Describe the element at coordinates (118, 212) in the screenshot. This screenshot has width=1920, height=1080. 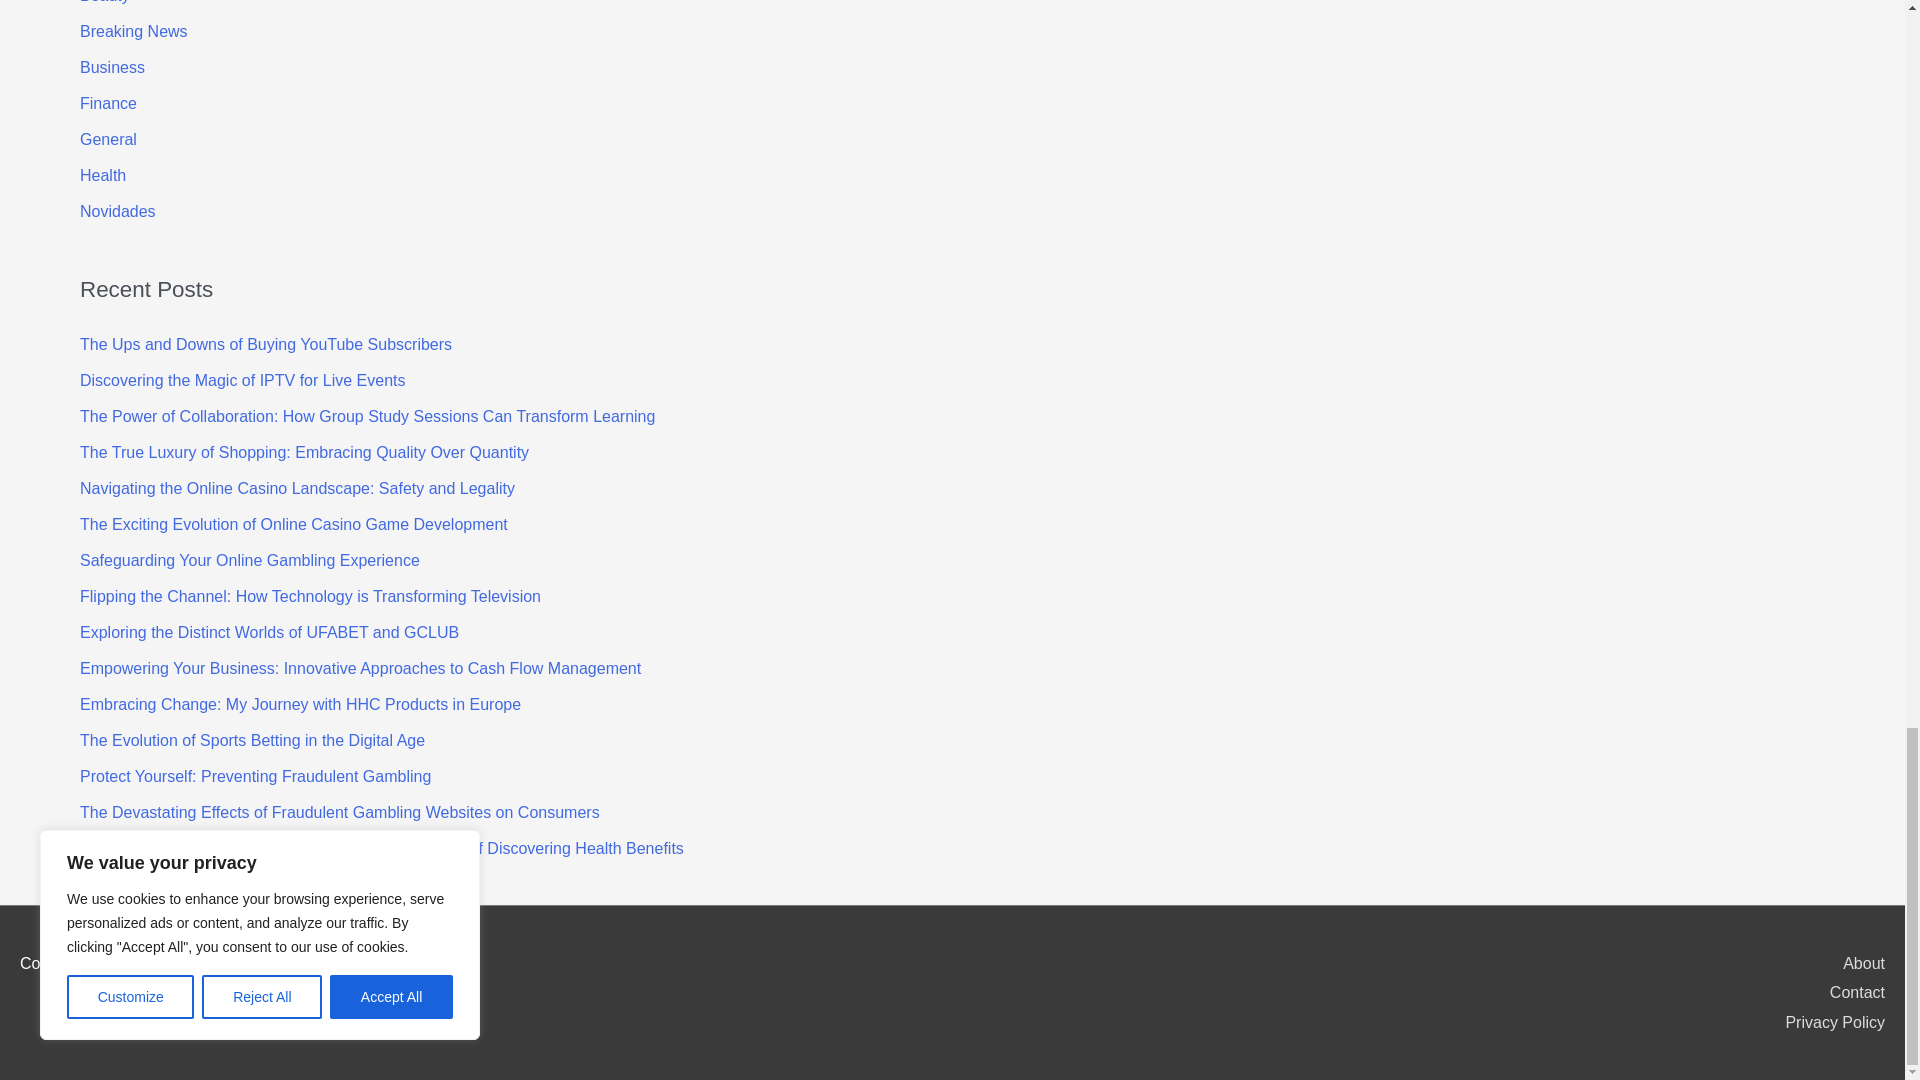
I see `Novidades` at that location.